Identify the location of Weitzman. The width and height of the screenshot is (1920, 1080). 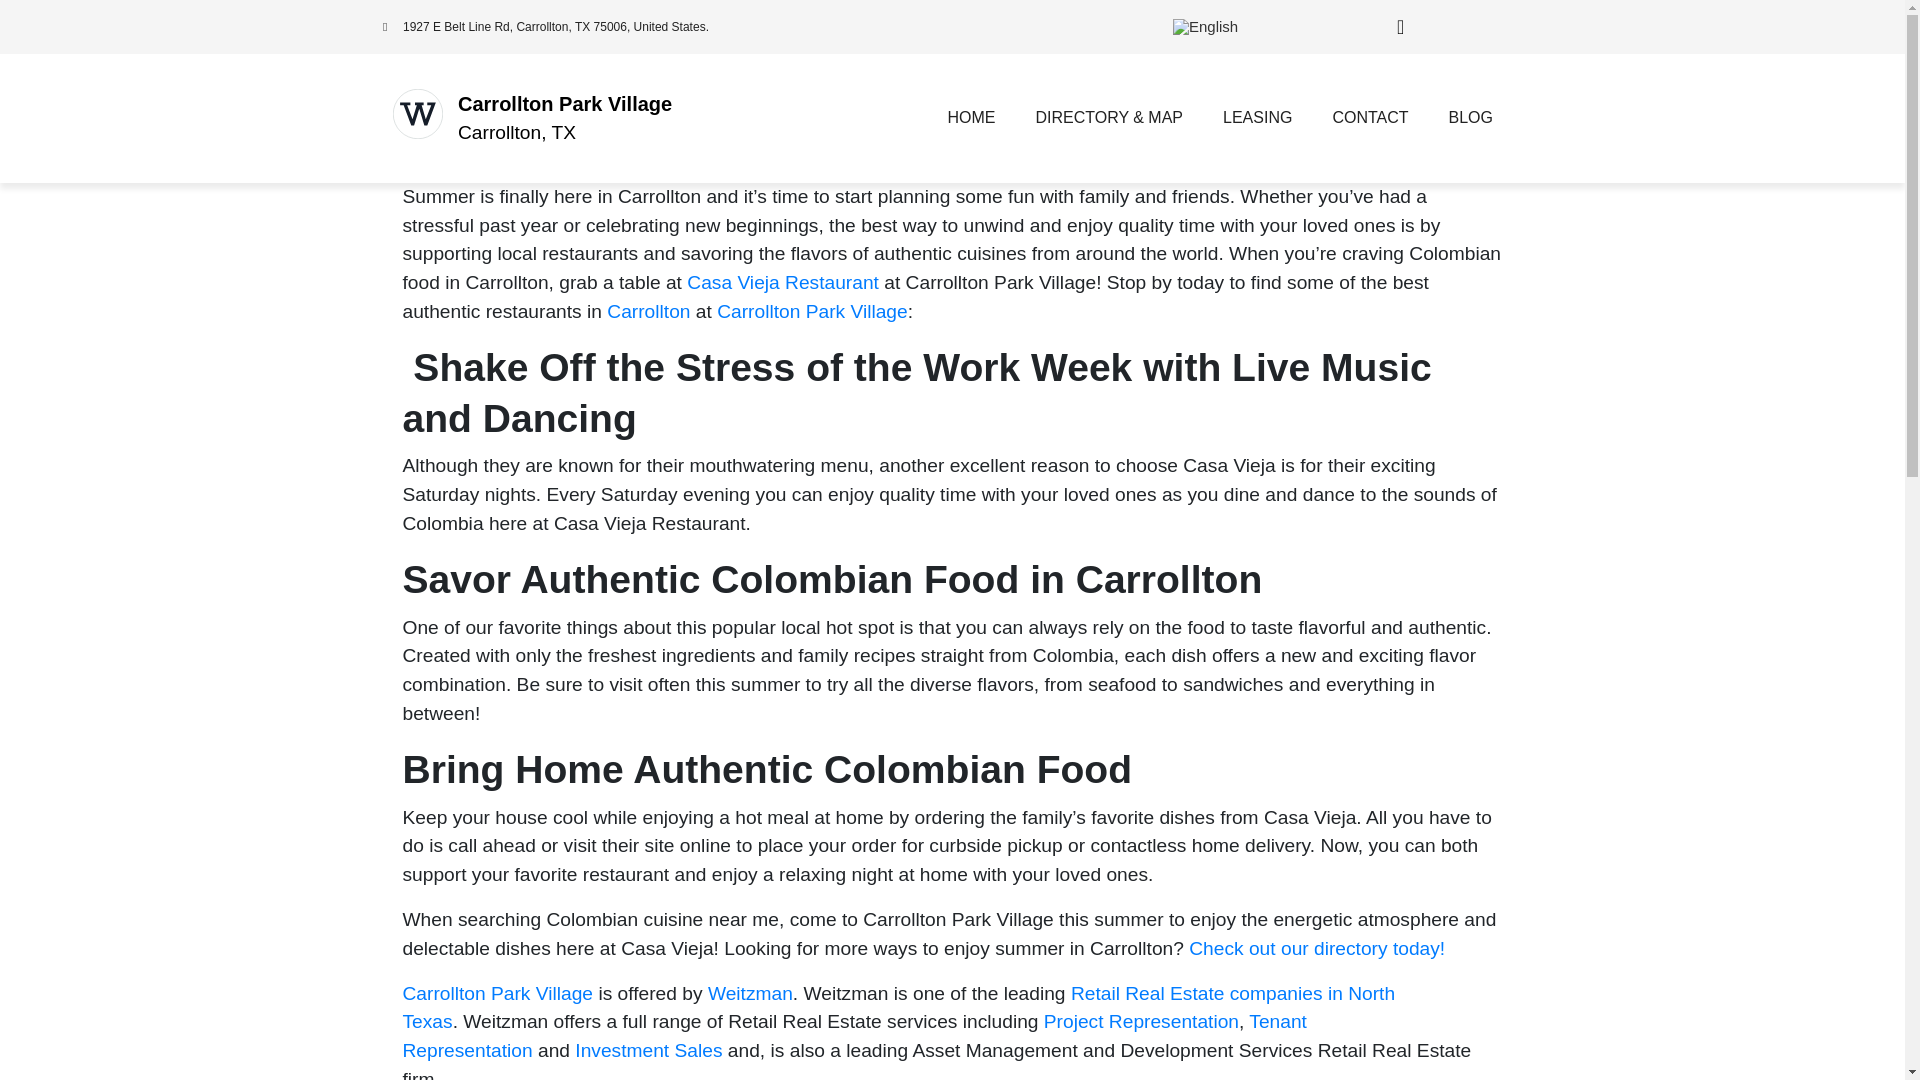
(750, 992).